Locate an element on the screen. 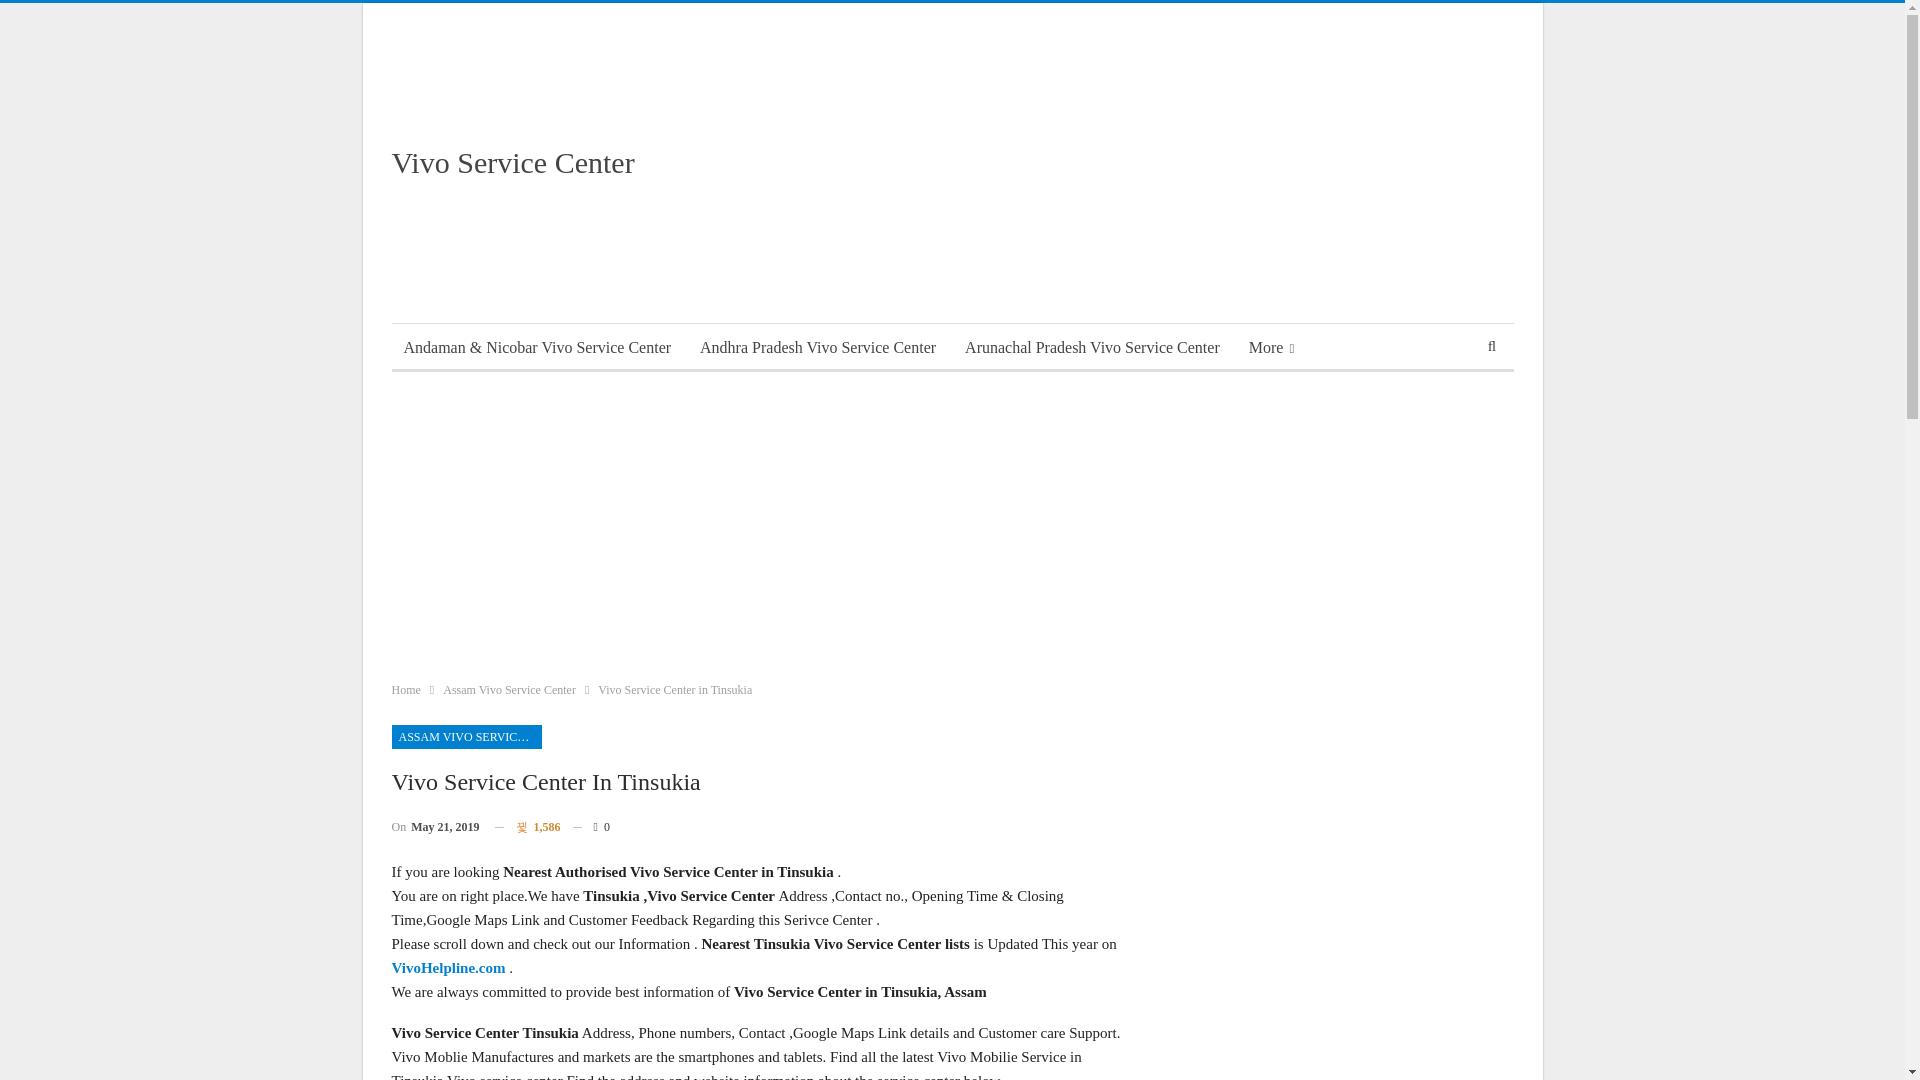 The image size is (1920, 1080). Vivo Service Center is located at coordinates (513, 162).